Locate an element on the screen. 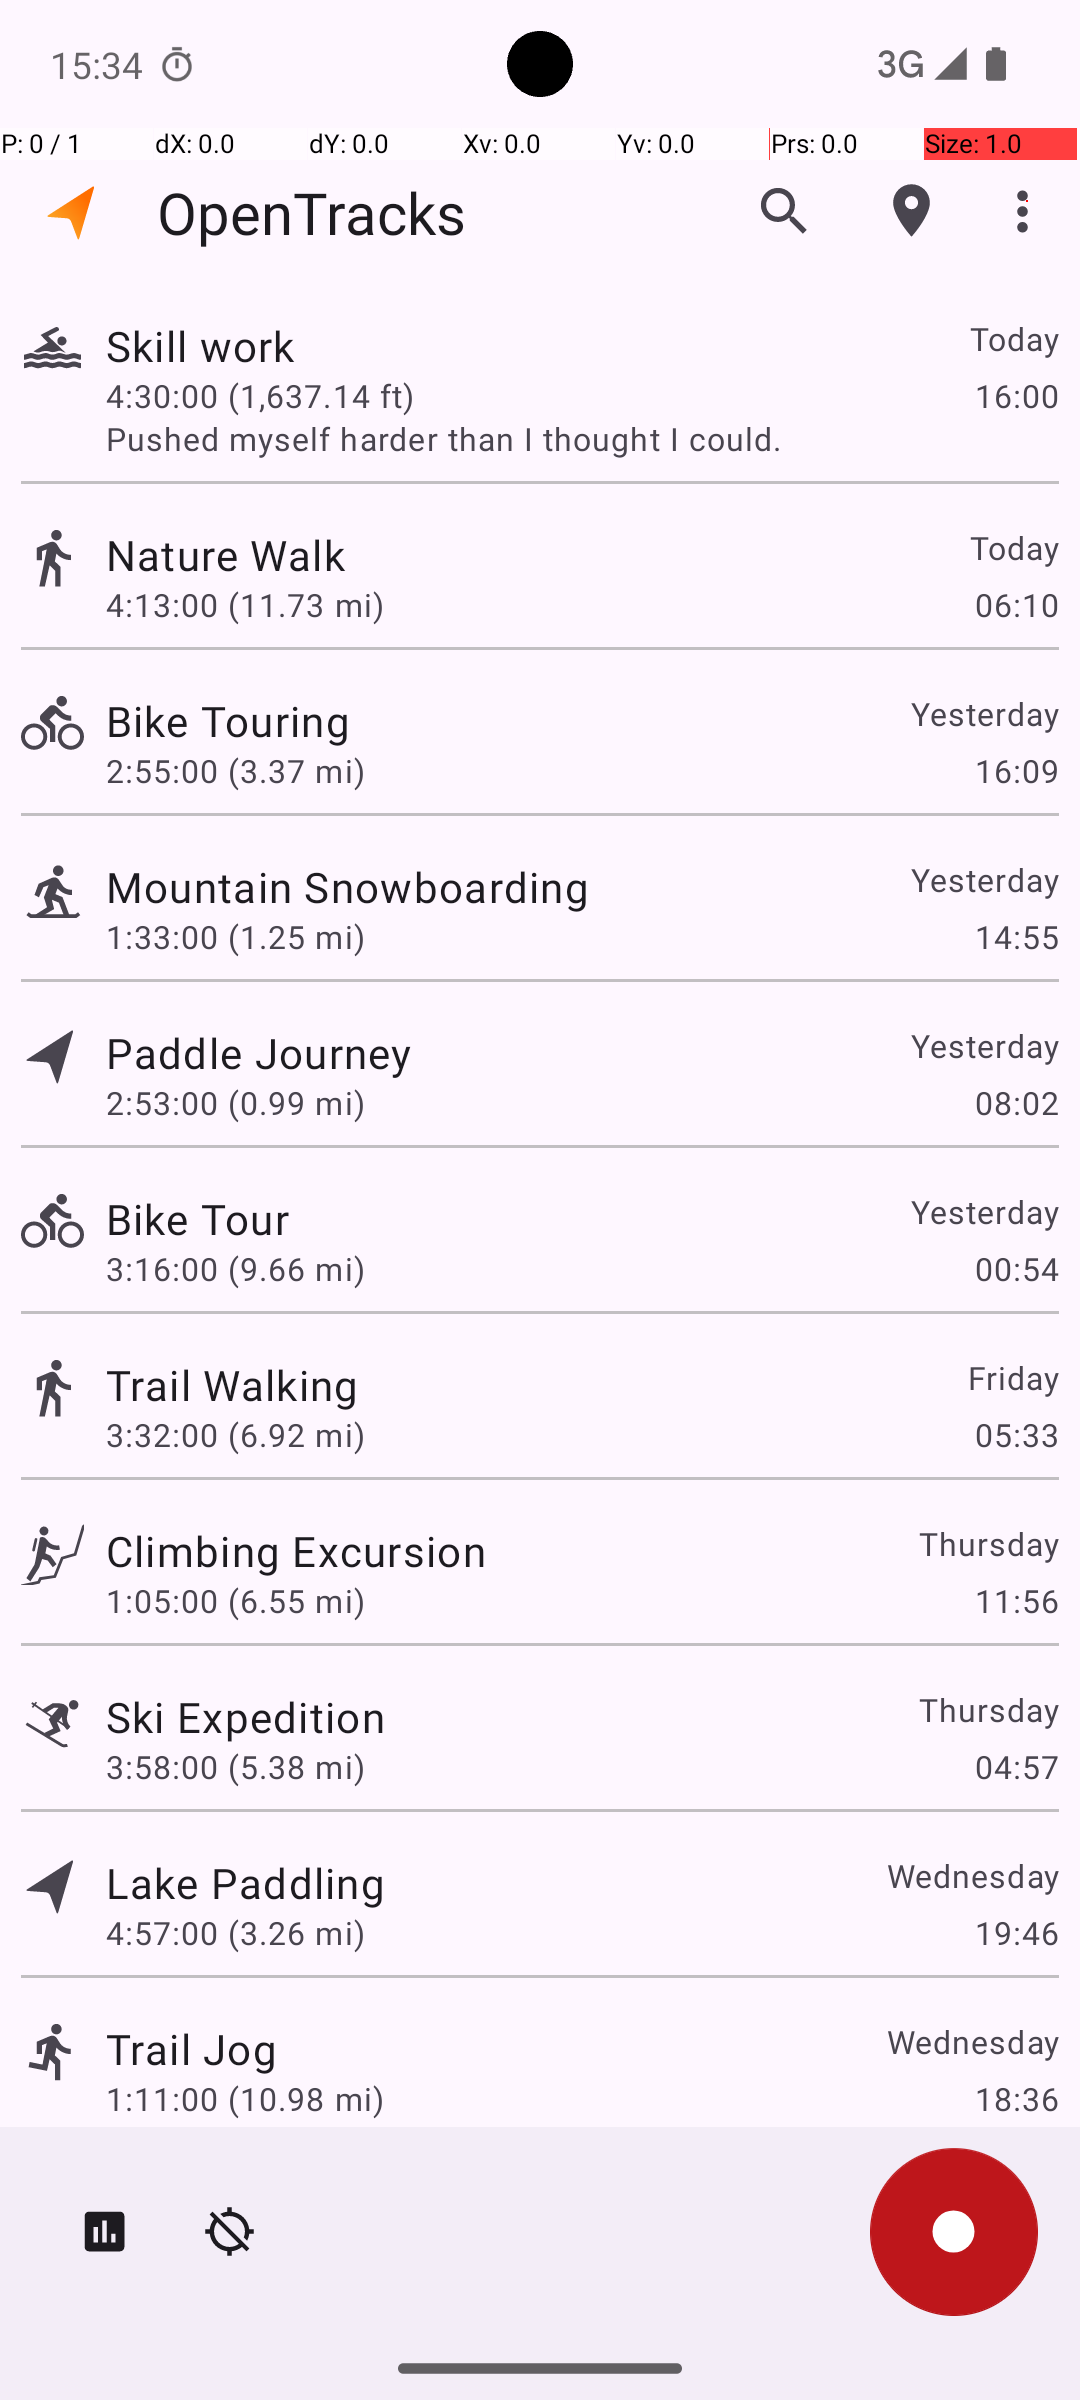  1:33:00 (1.25 mi) is located at coordinates (236, 936).